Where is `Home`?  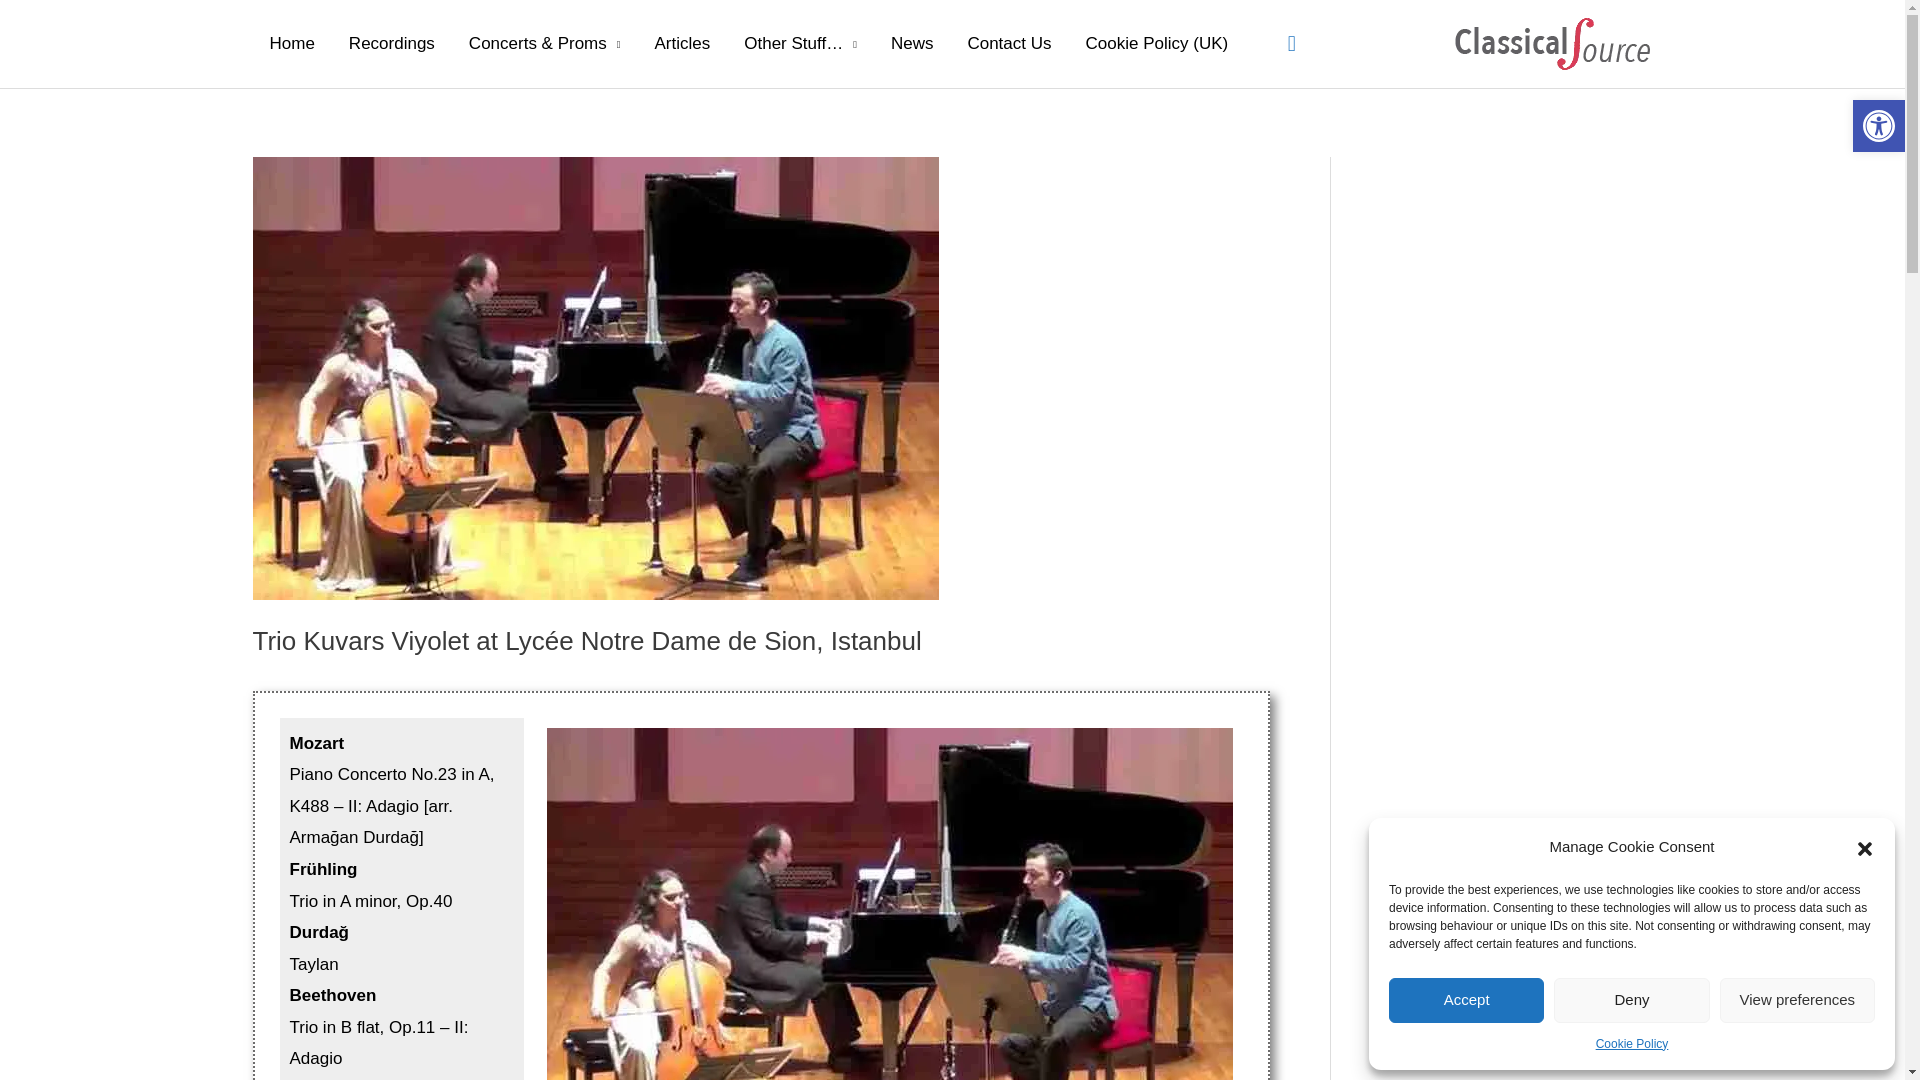 Home is located at coordinates (290, 44).